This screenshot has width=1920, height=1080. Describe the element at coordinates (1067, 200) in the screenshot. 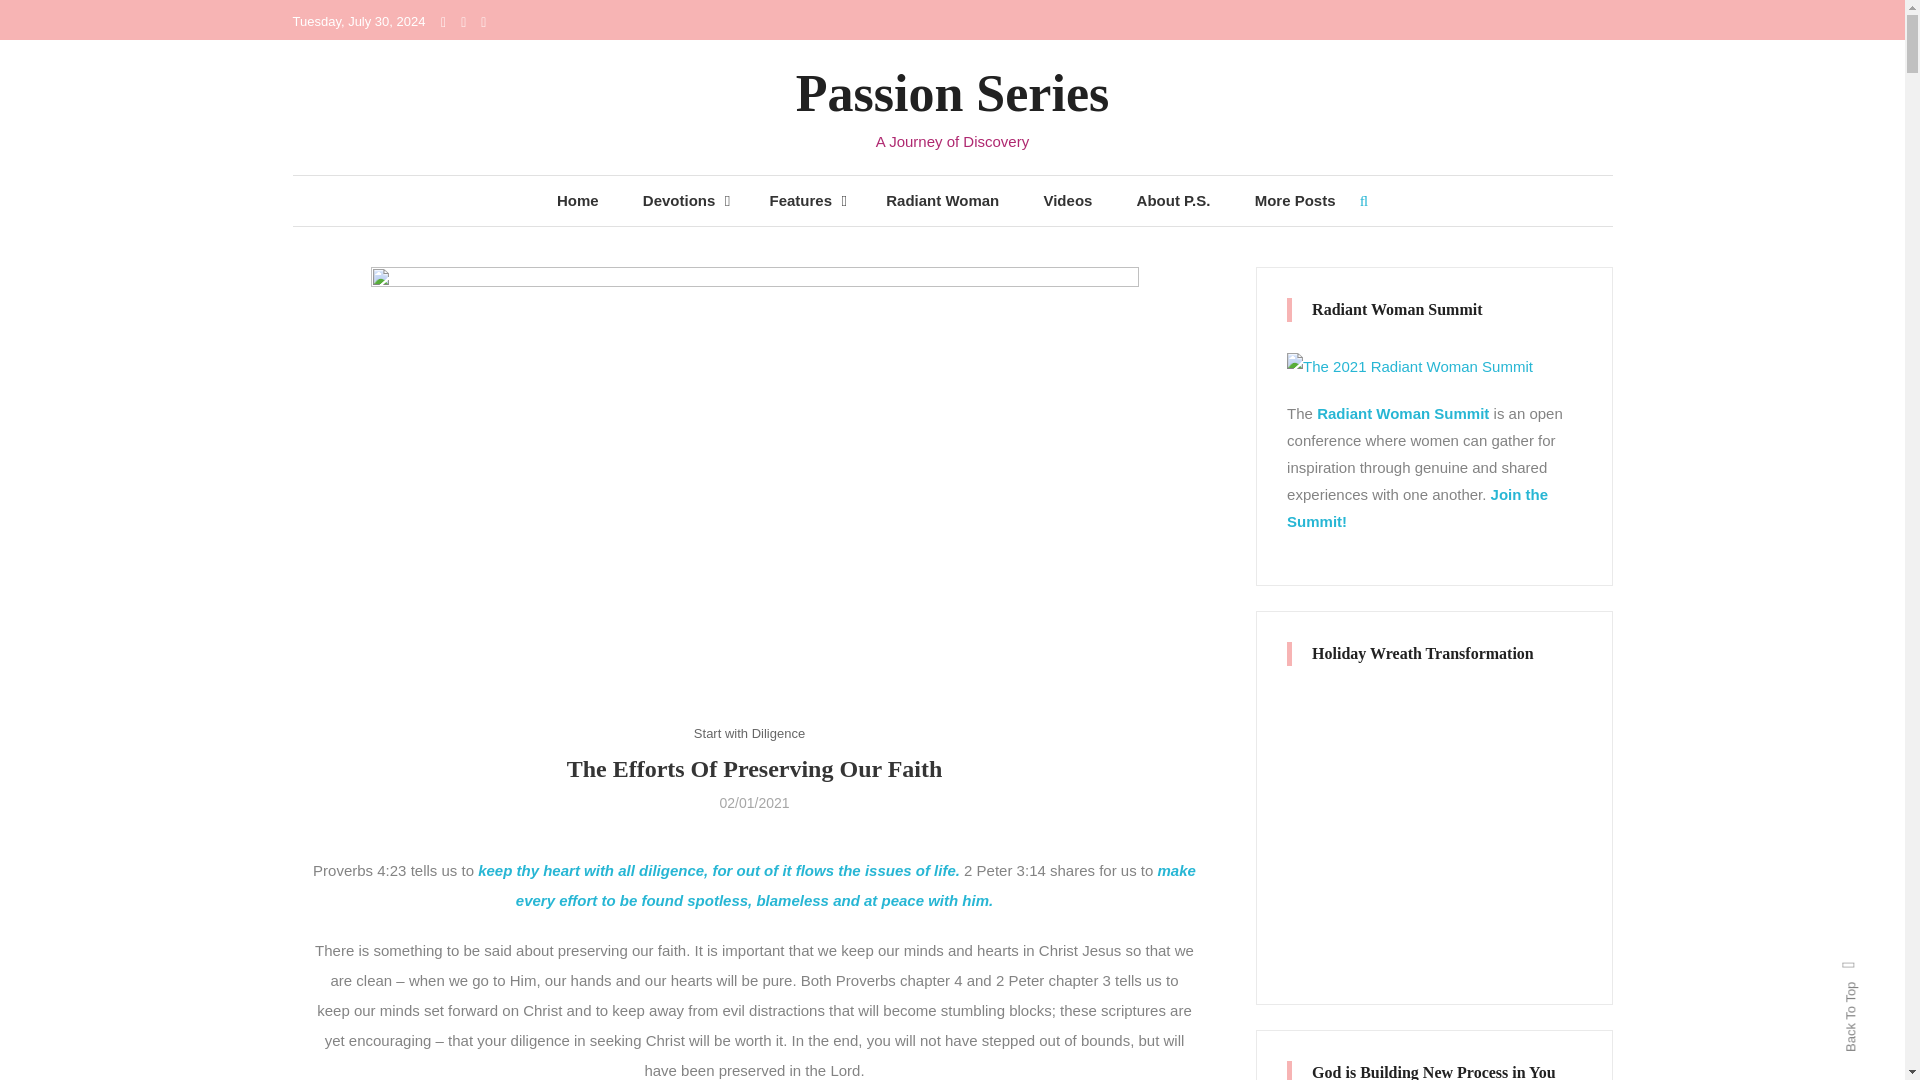

I see `Videos` at that location.